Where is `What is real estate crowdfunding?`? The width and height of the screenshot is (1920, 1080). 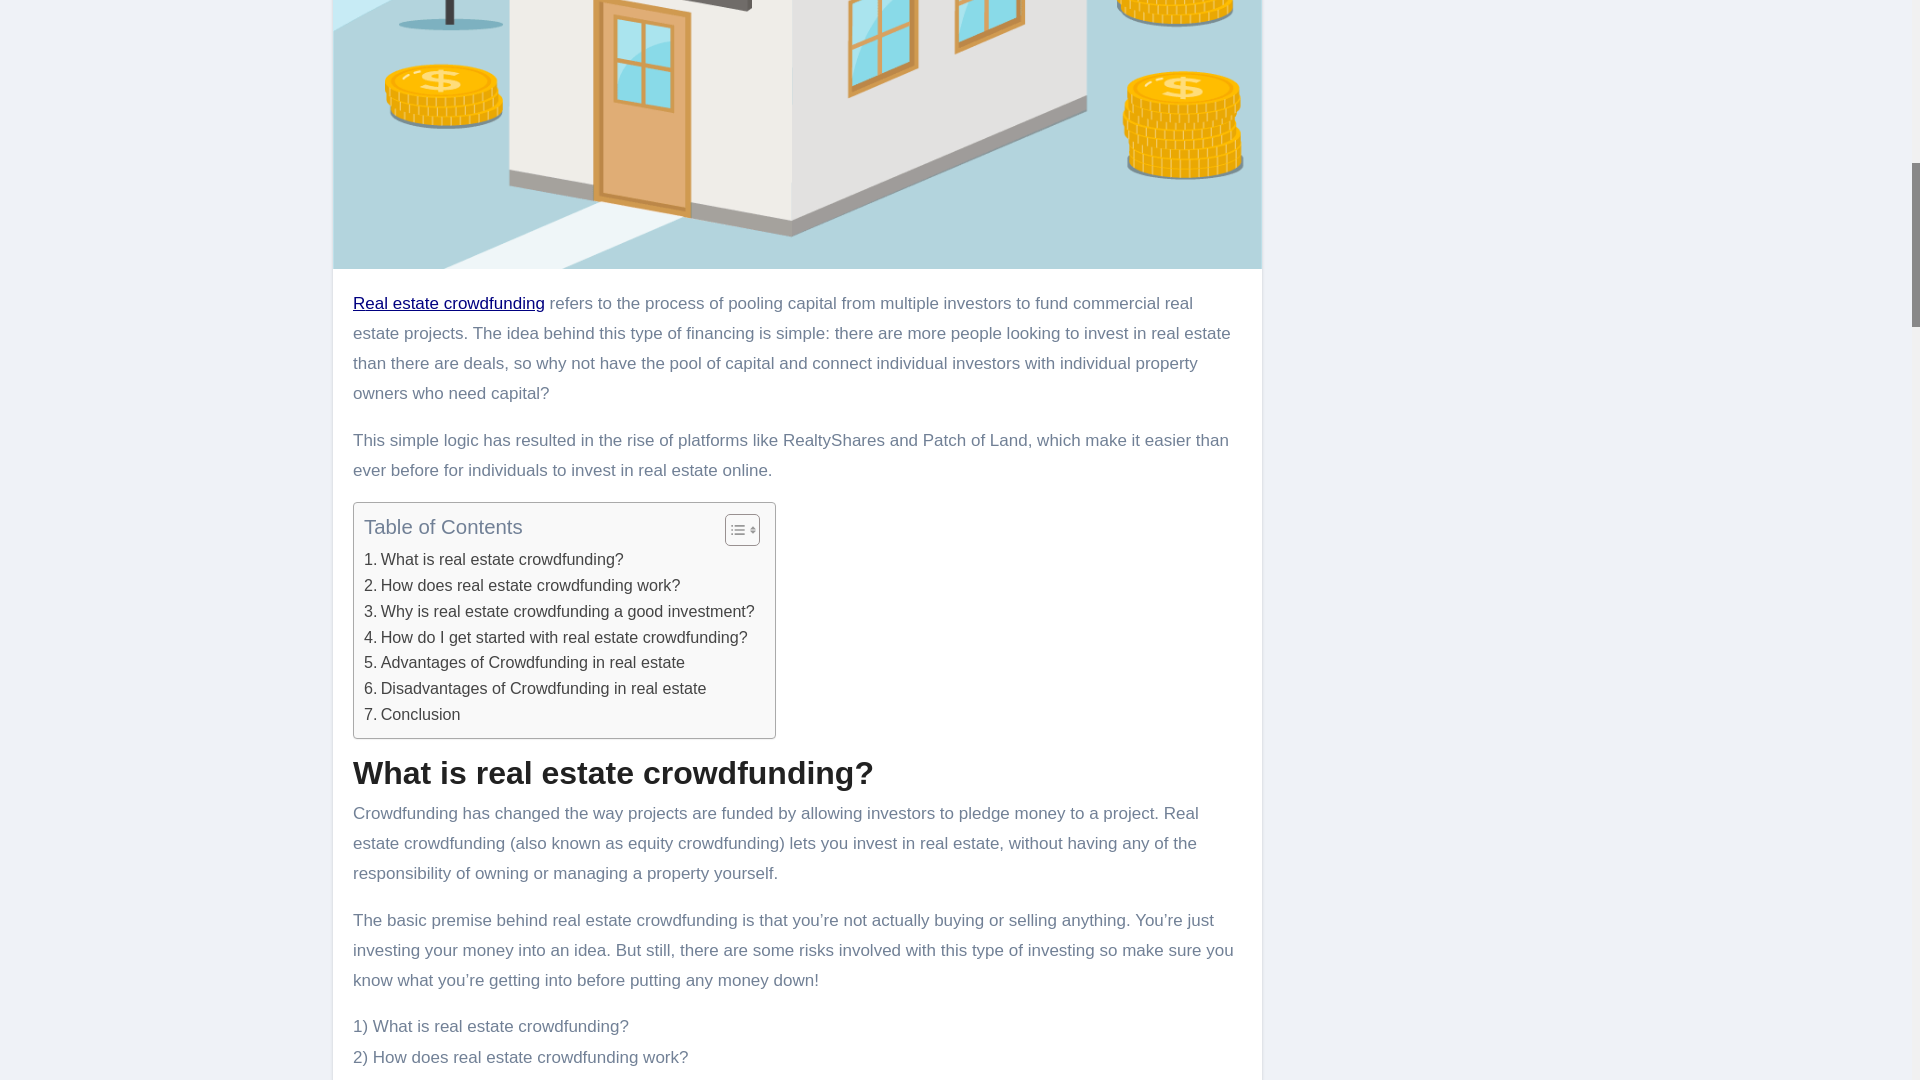
What is real estate crowdfunding? is located at coordinates (494, 560).